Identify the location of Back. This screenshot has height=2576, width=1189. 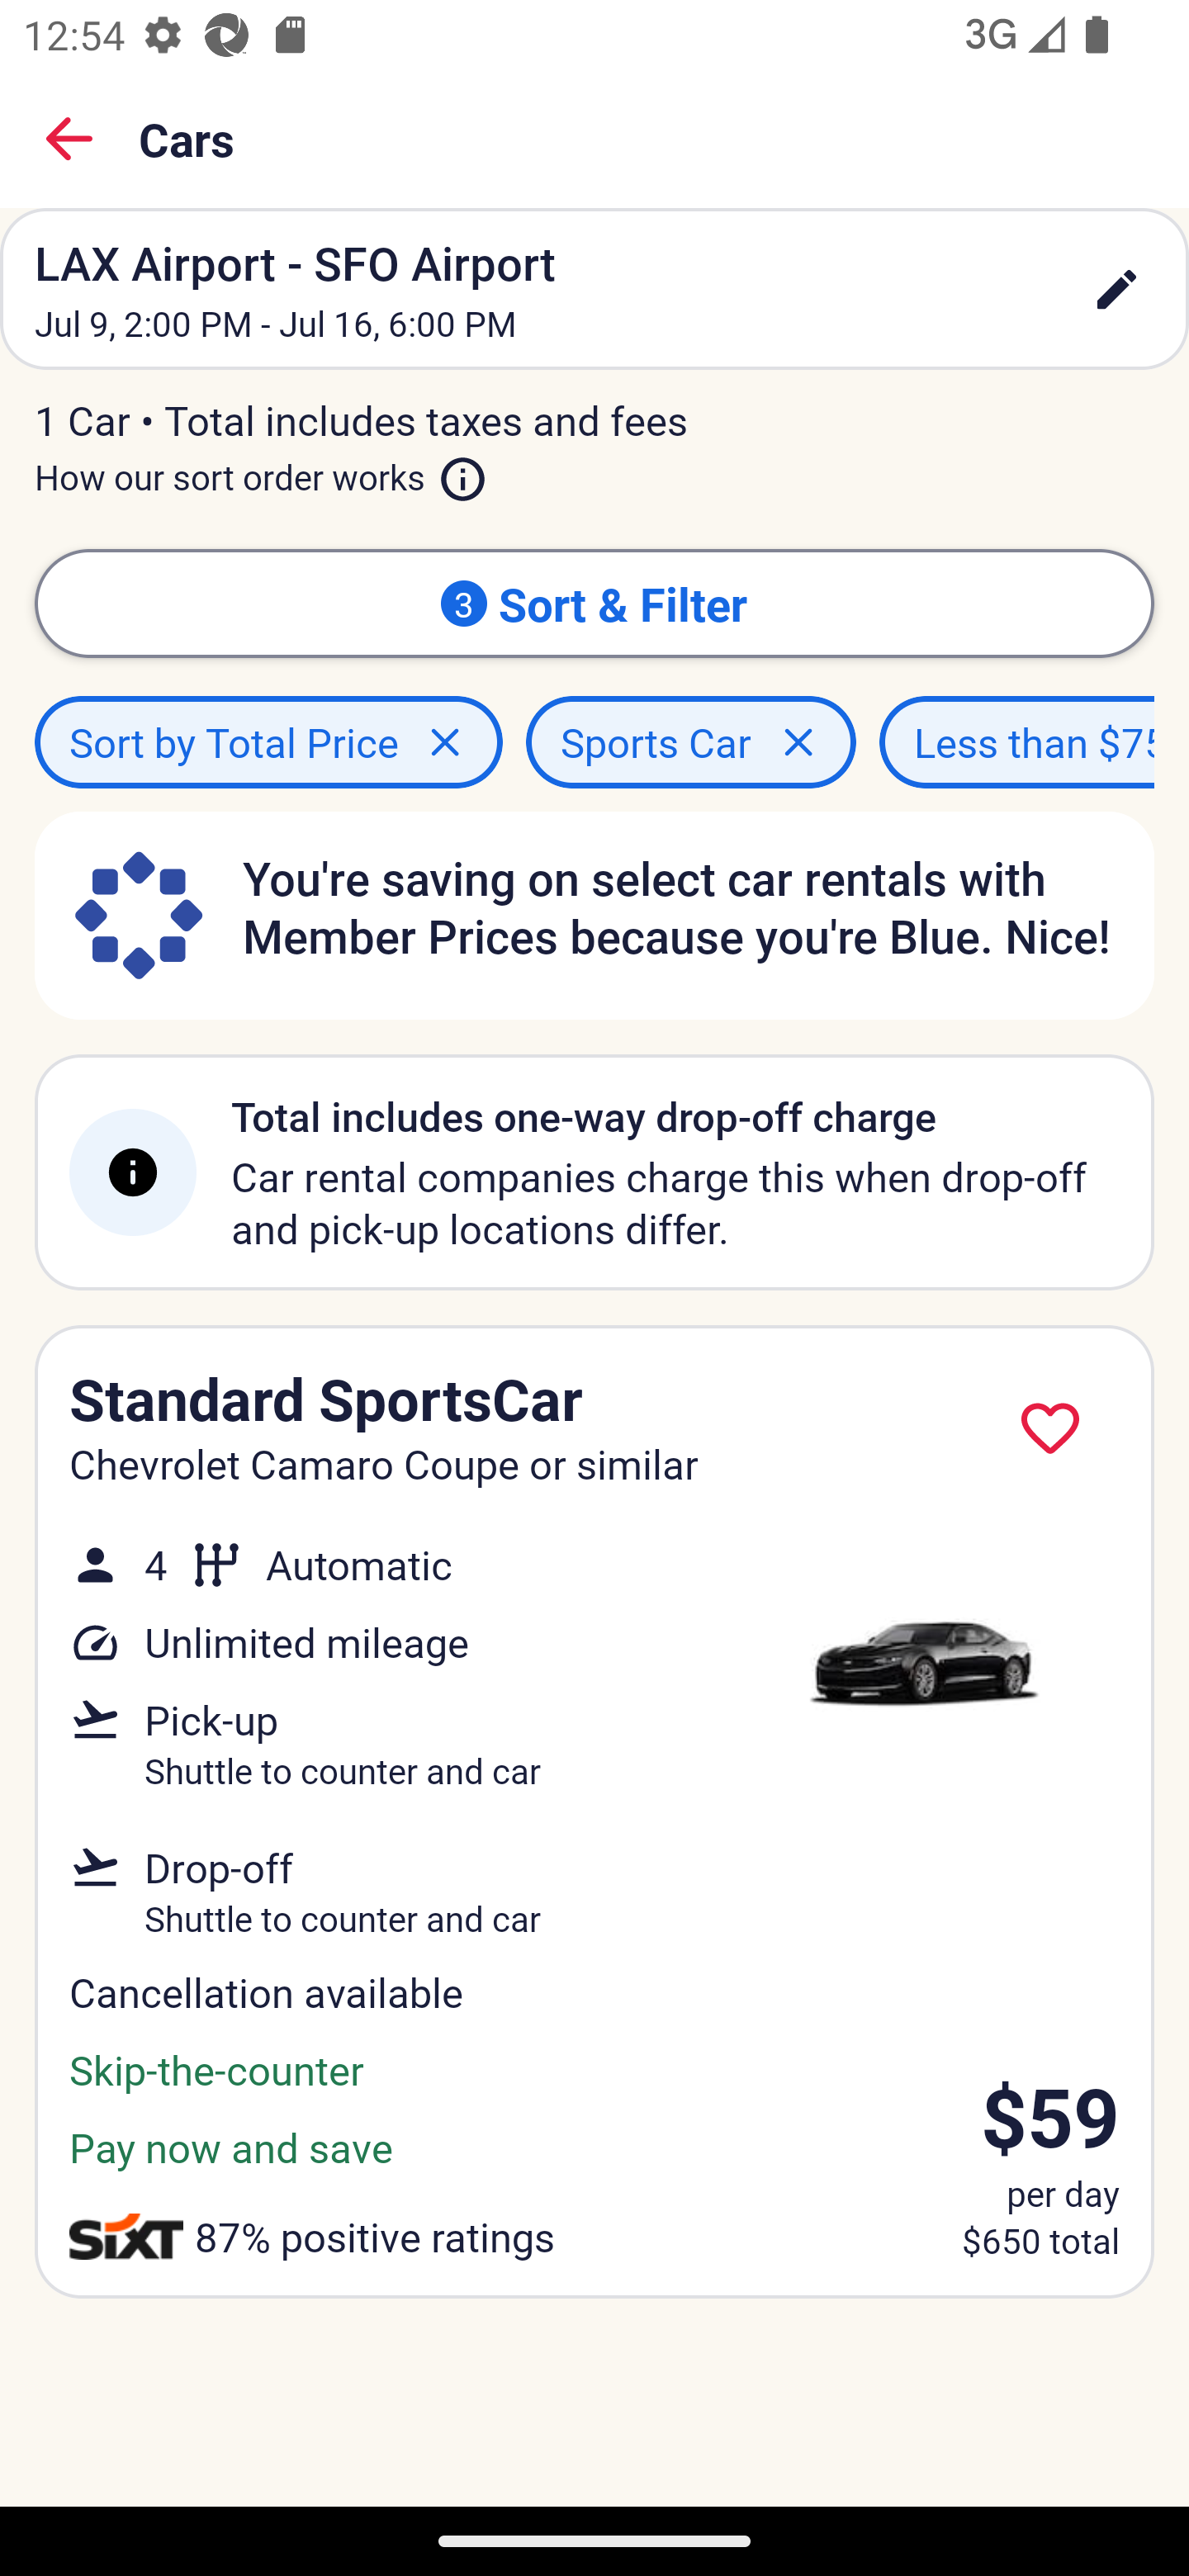
(69, 139).